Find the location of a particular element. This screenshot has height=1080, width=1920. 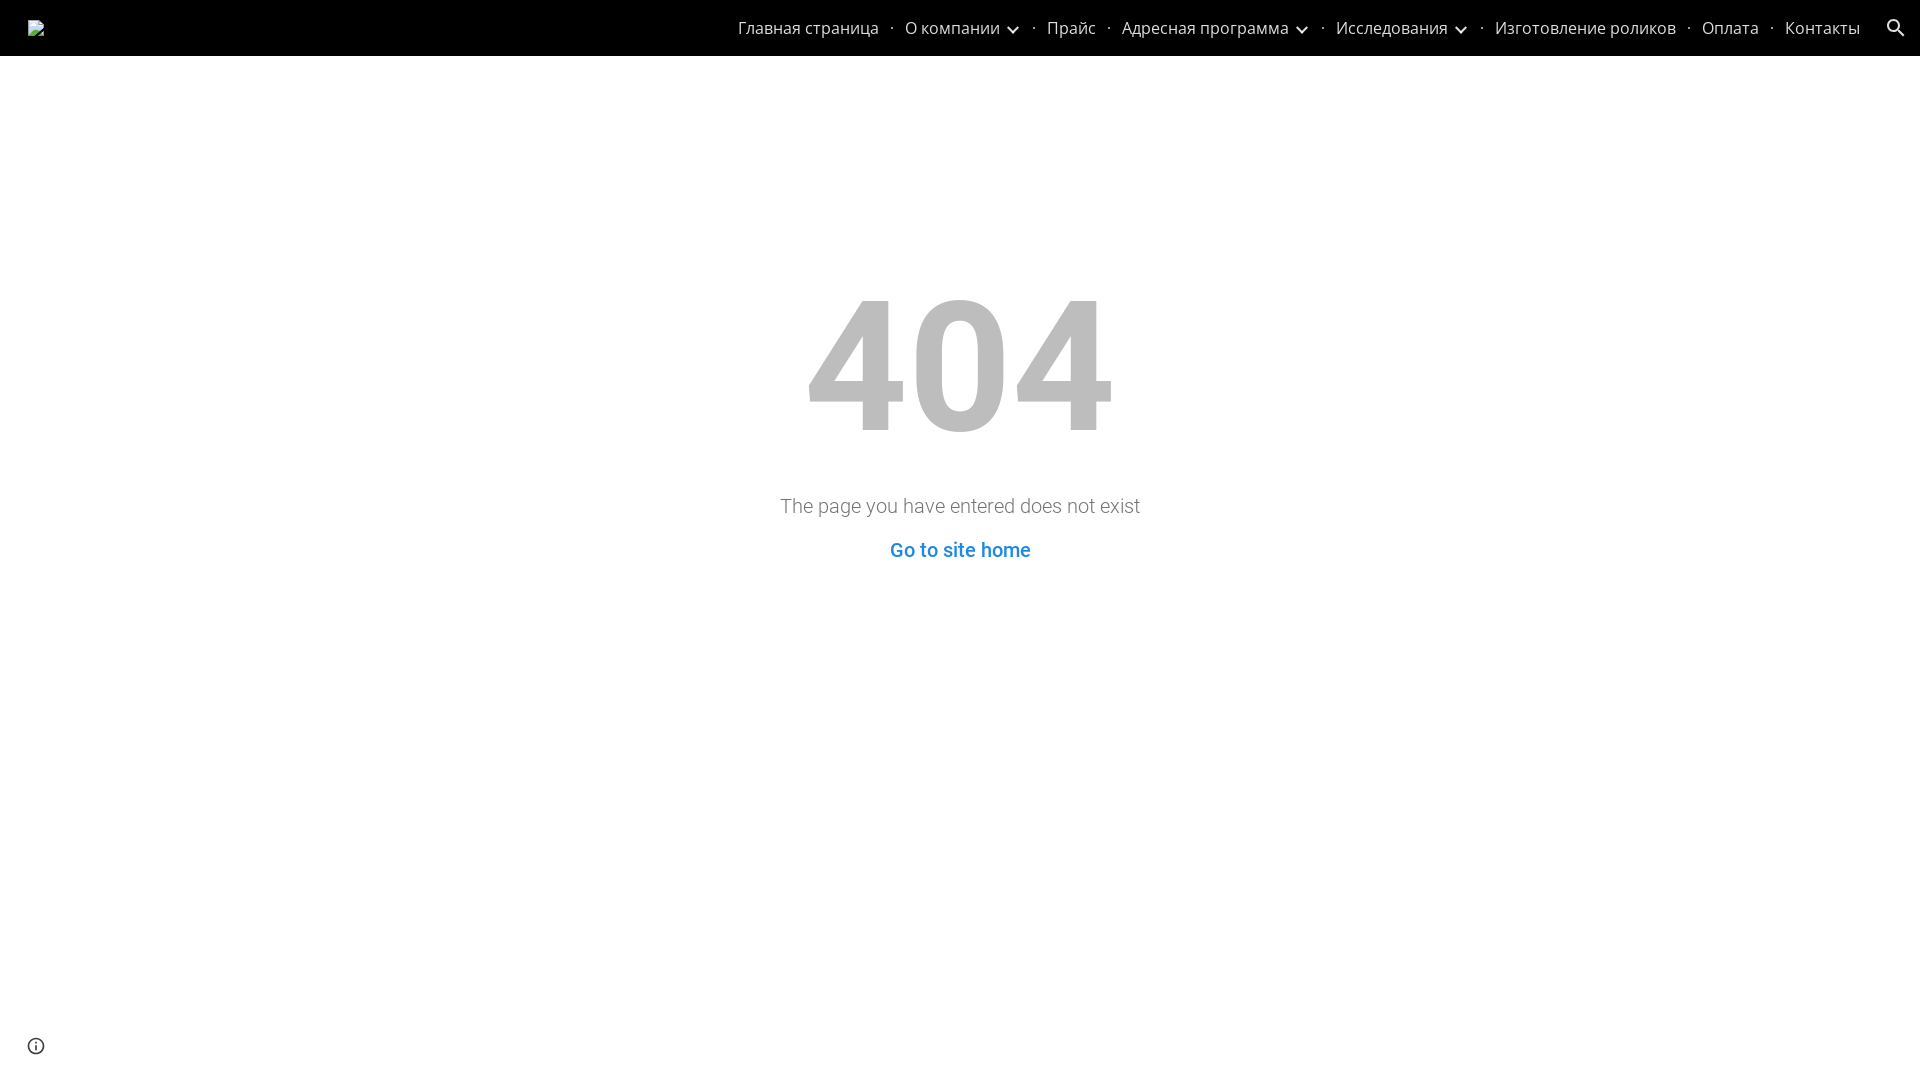

Expand/Collapse is located at coordinates (1301, 28).